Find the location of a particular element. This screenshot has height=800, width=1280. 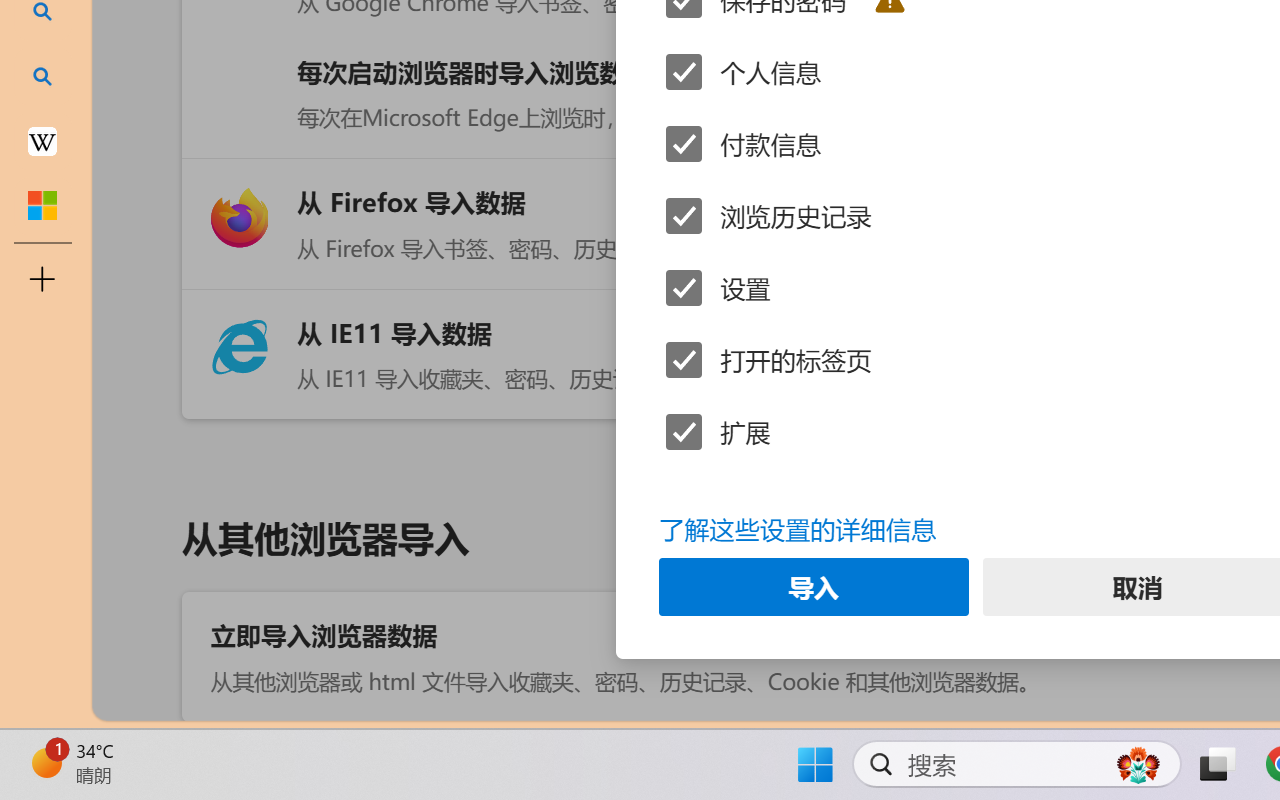

Earth - Wikipedia is located at coordinates (42, 140).